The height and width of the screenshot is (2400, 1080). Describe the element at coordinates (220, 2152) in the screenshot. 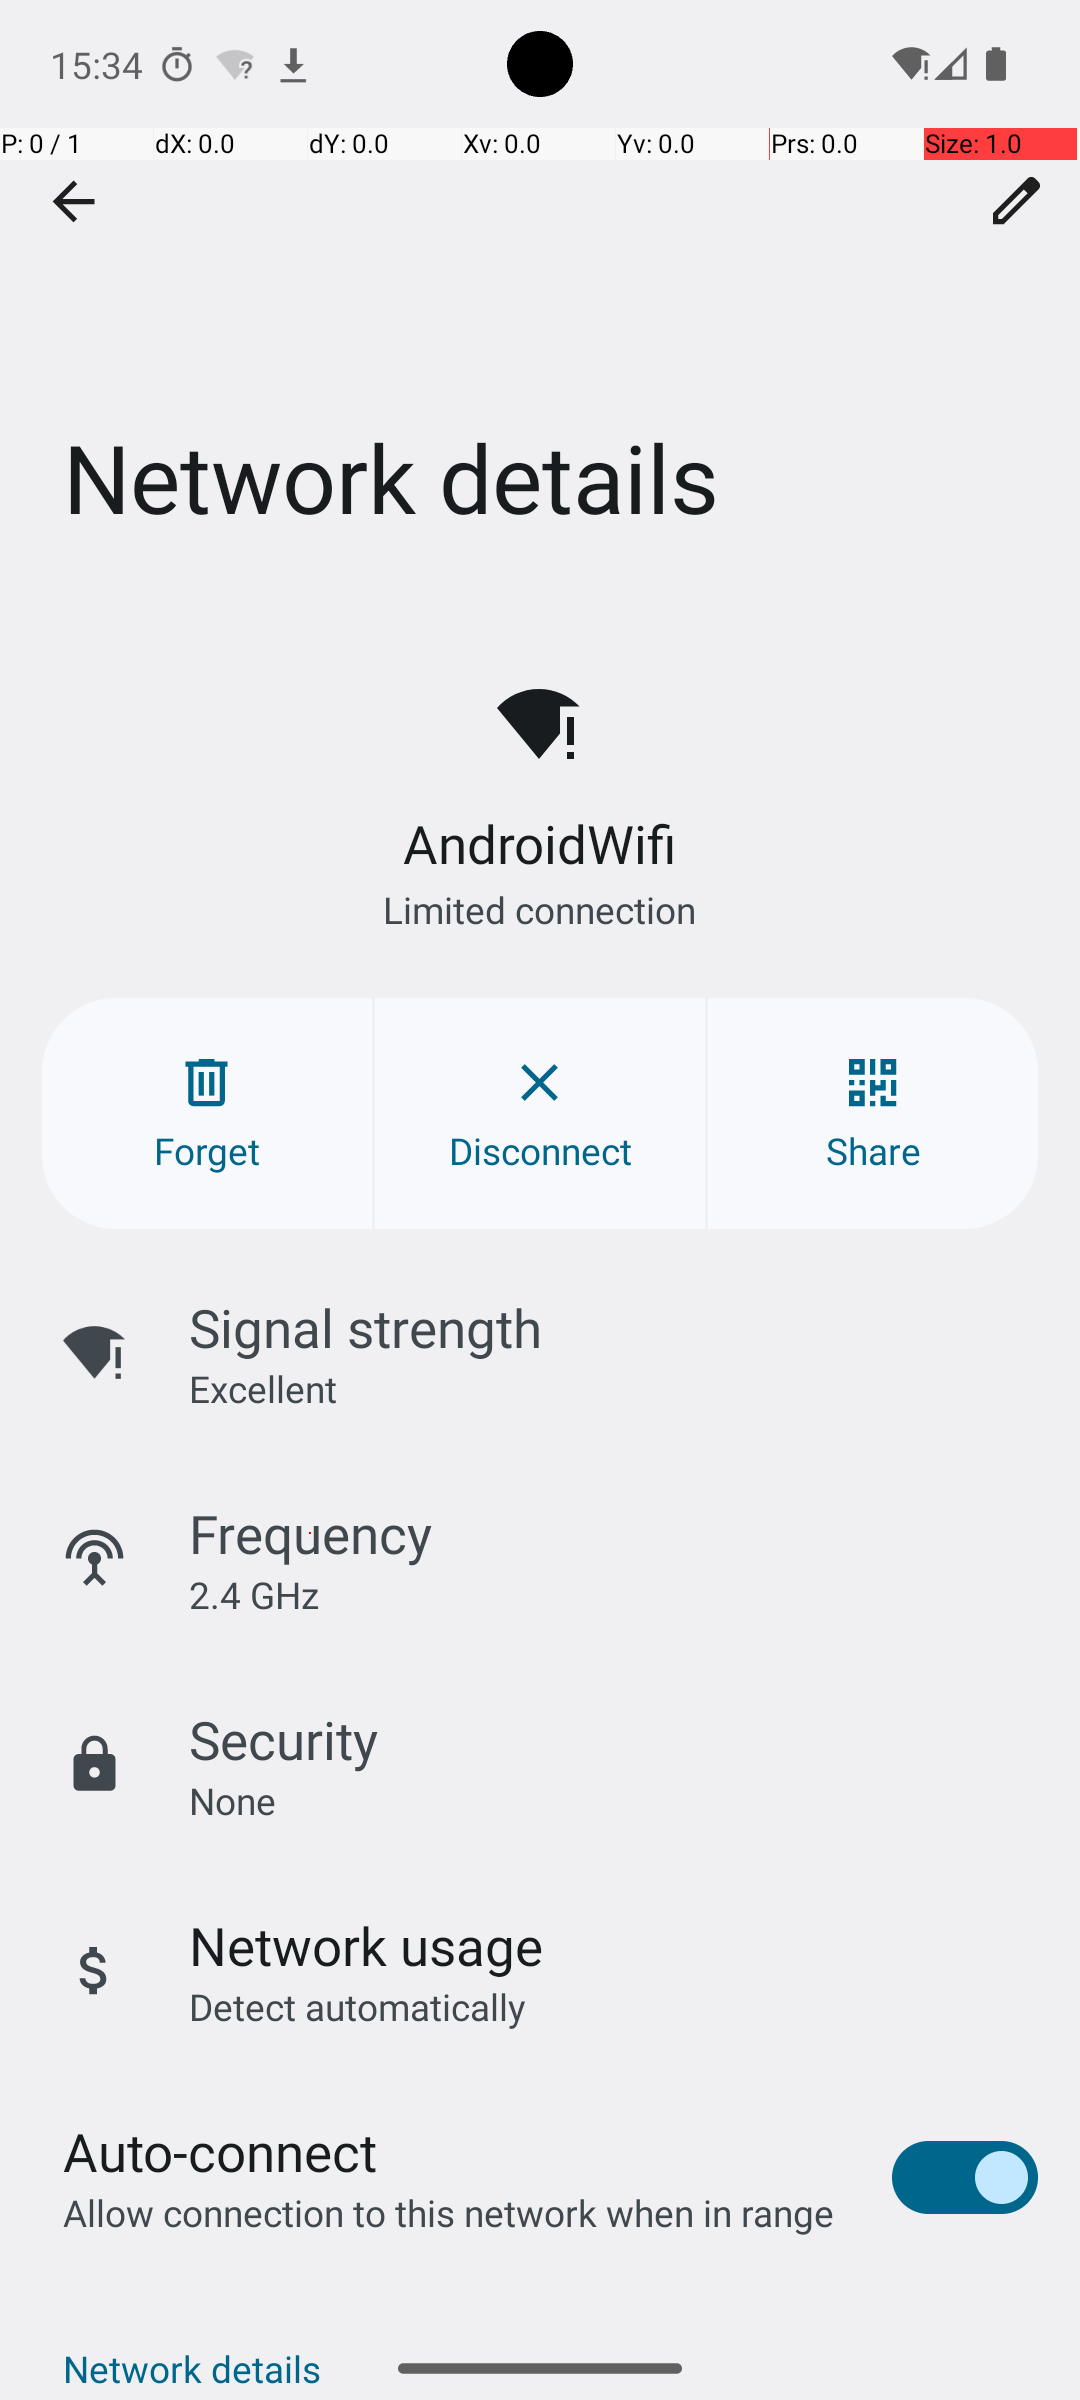

I see `Auto‑connect` at that location.